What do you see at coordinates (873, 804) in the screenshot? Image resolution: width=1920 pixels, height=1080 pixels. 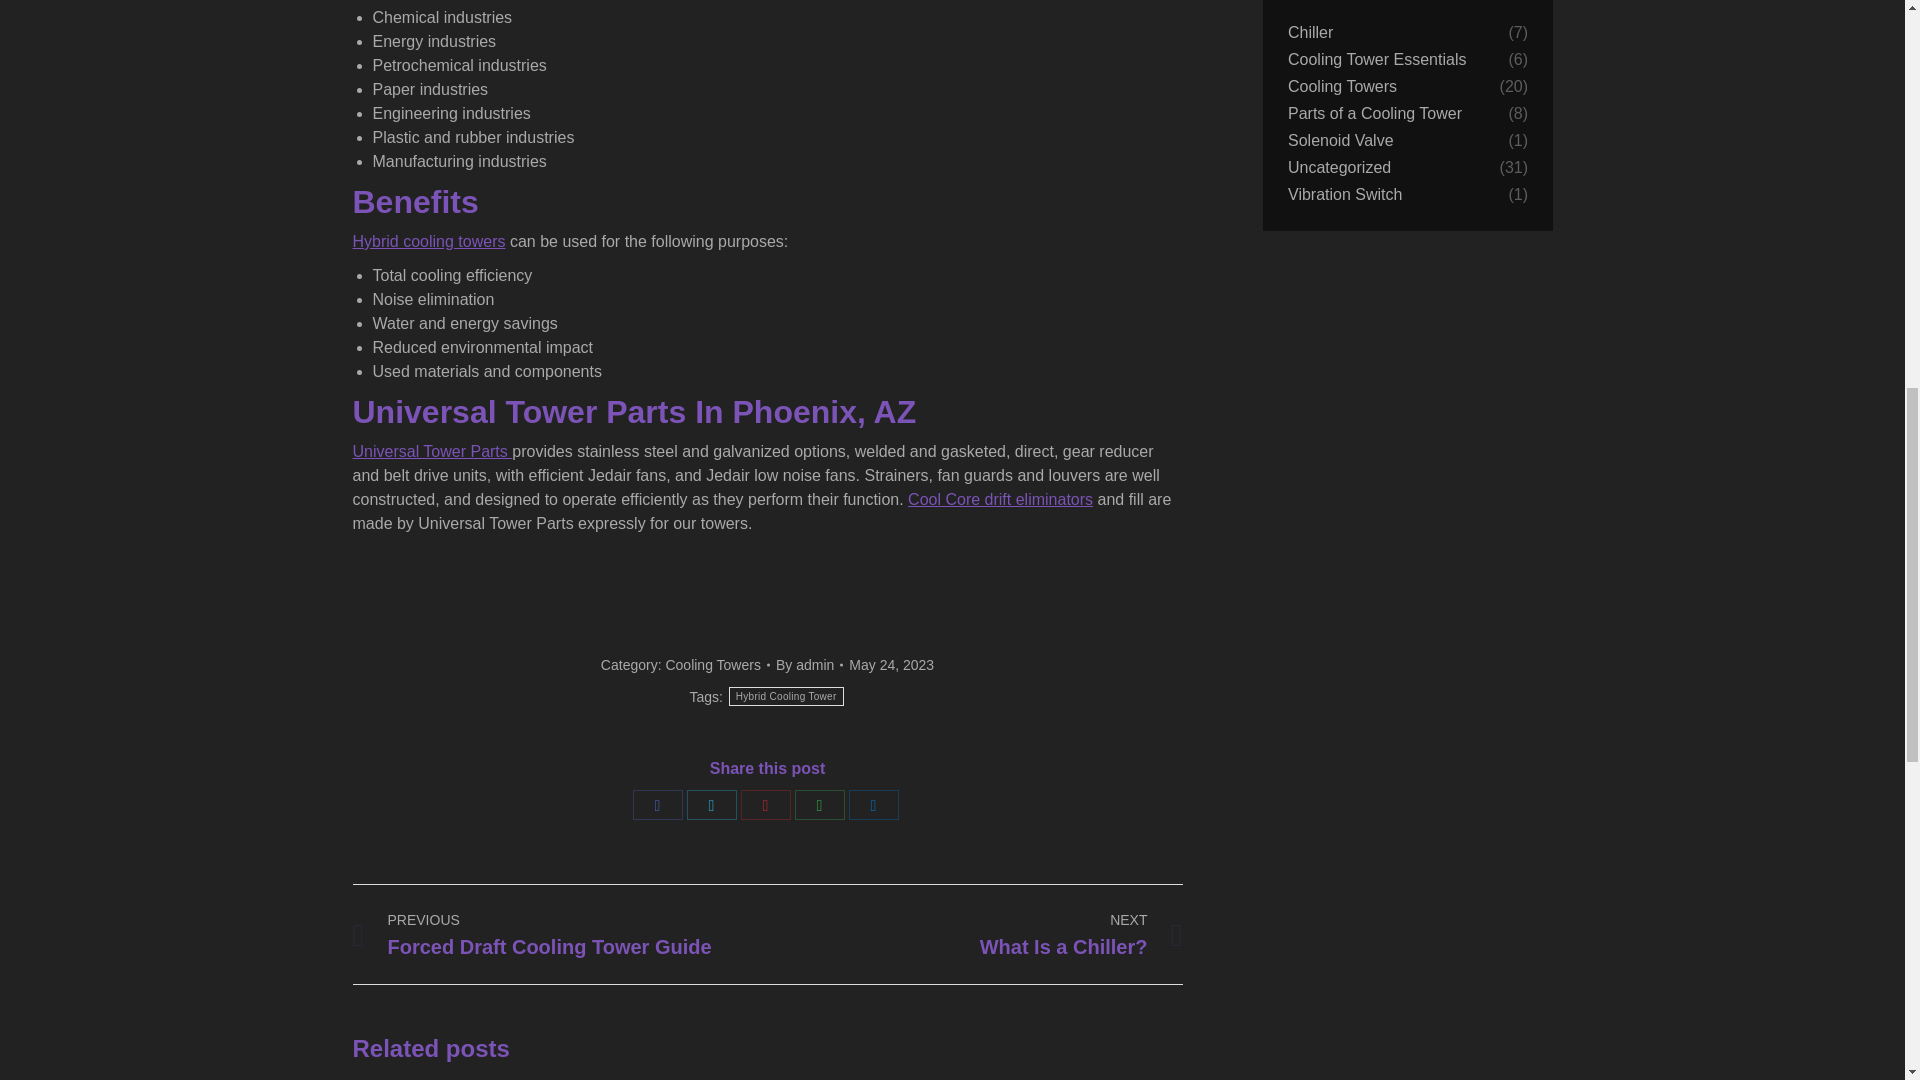 I see `LinkedIn` at bounding box center [873, 804].